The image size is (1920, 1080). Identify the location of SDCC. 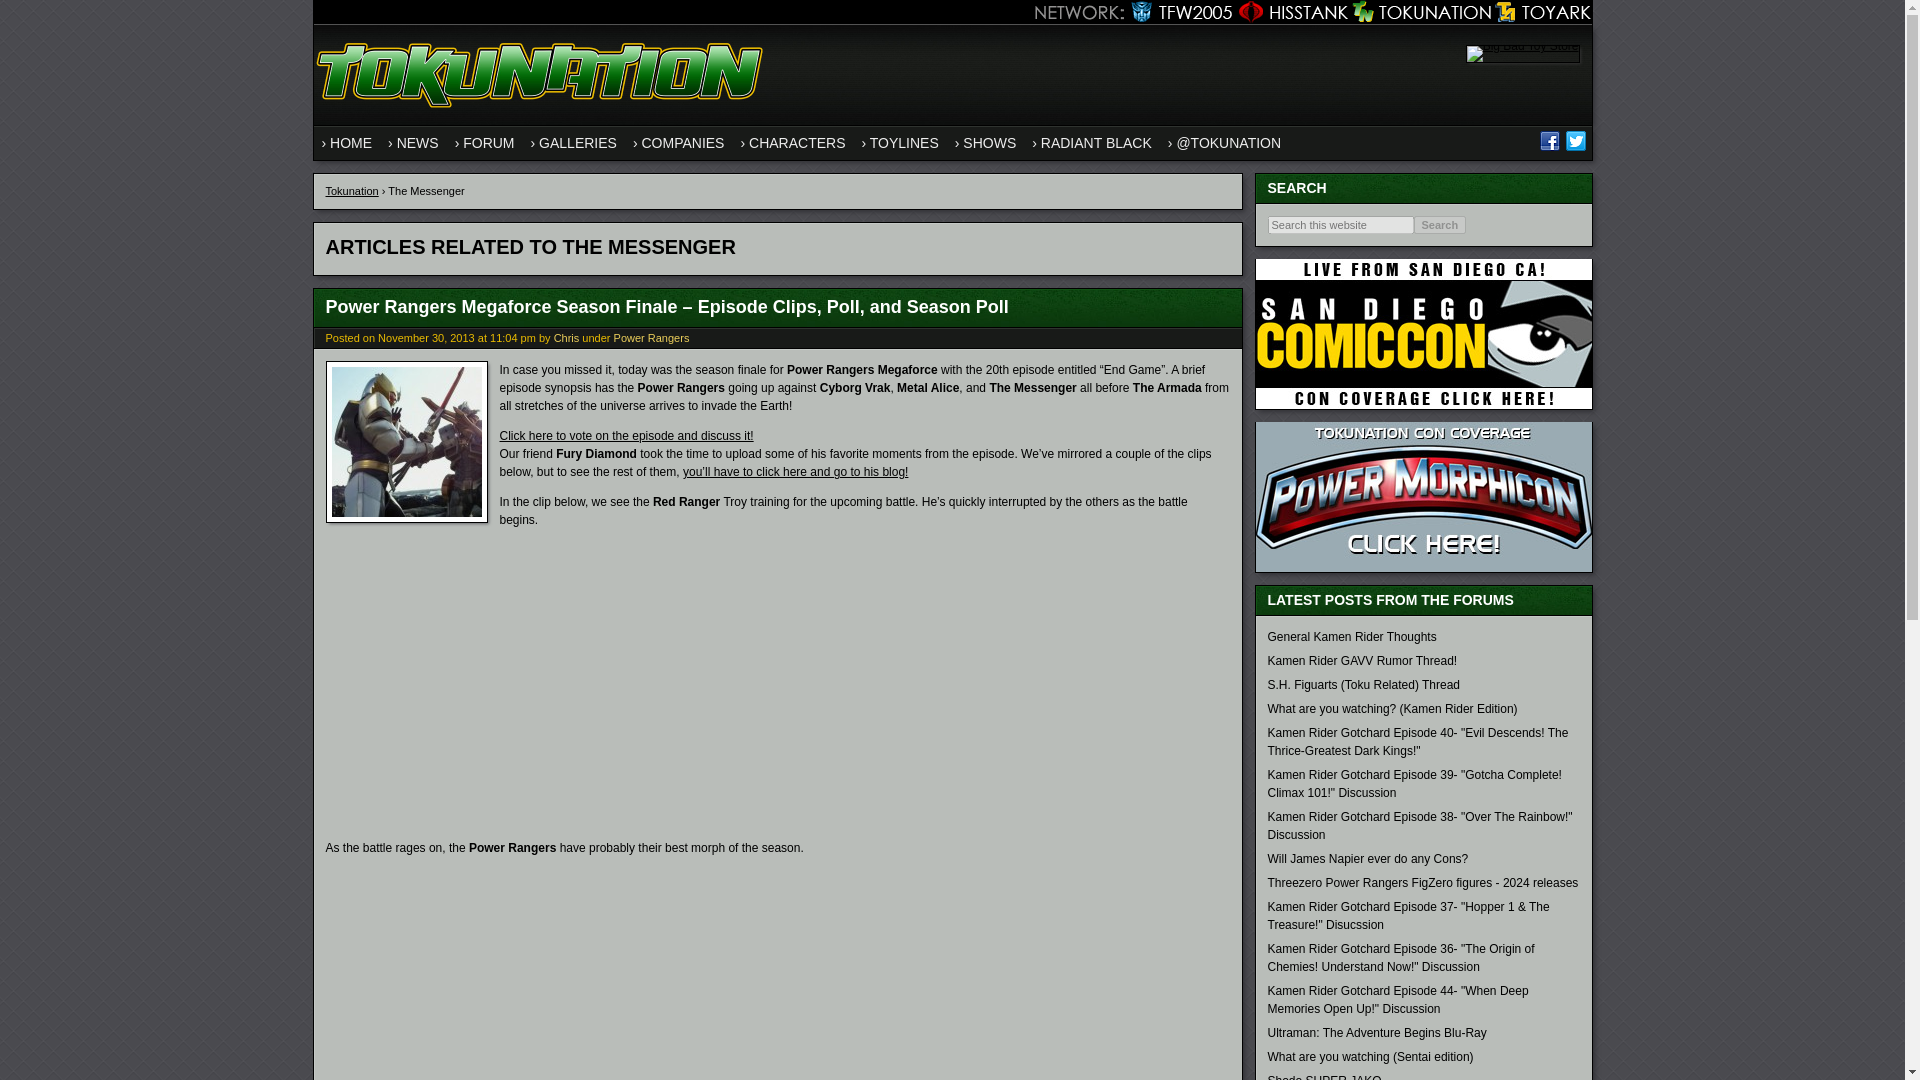
(1423, 334).